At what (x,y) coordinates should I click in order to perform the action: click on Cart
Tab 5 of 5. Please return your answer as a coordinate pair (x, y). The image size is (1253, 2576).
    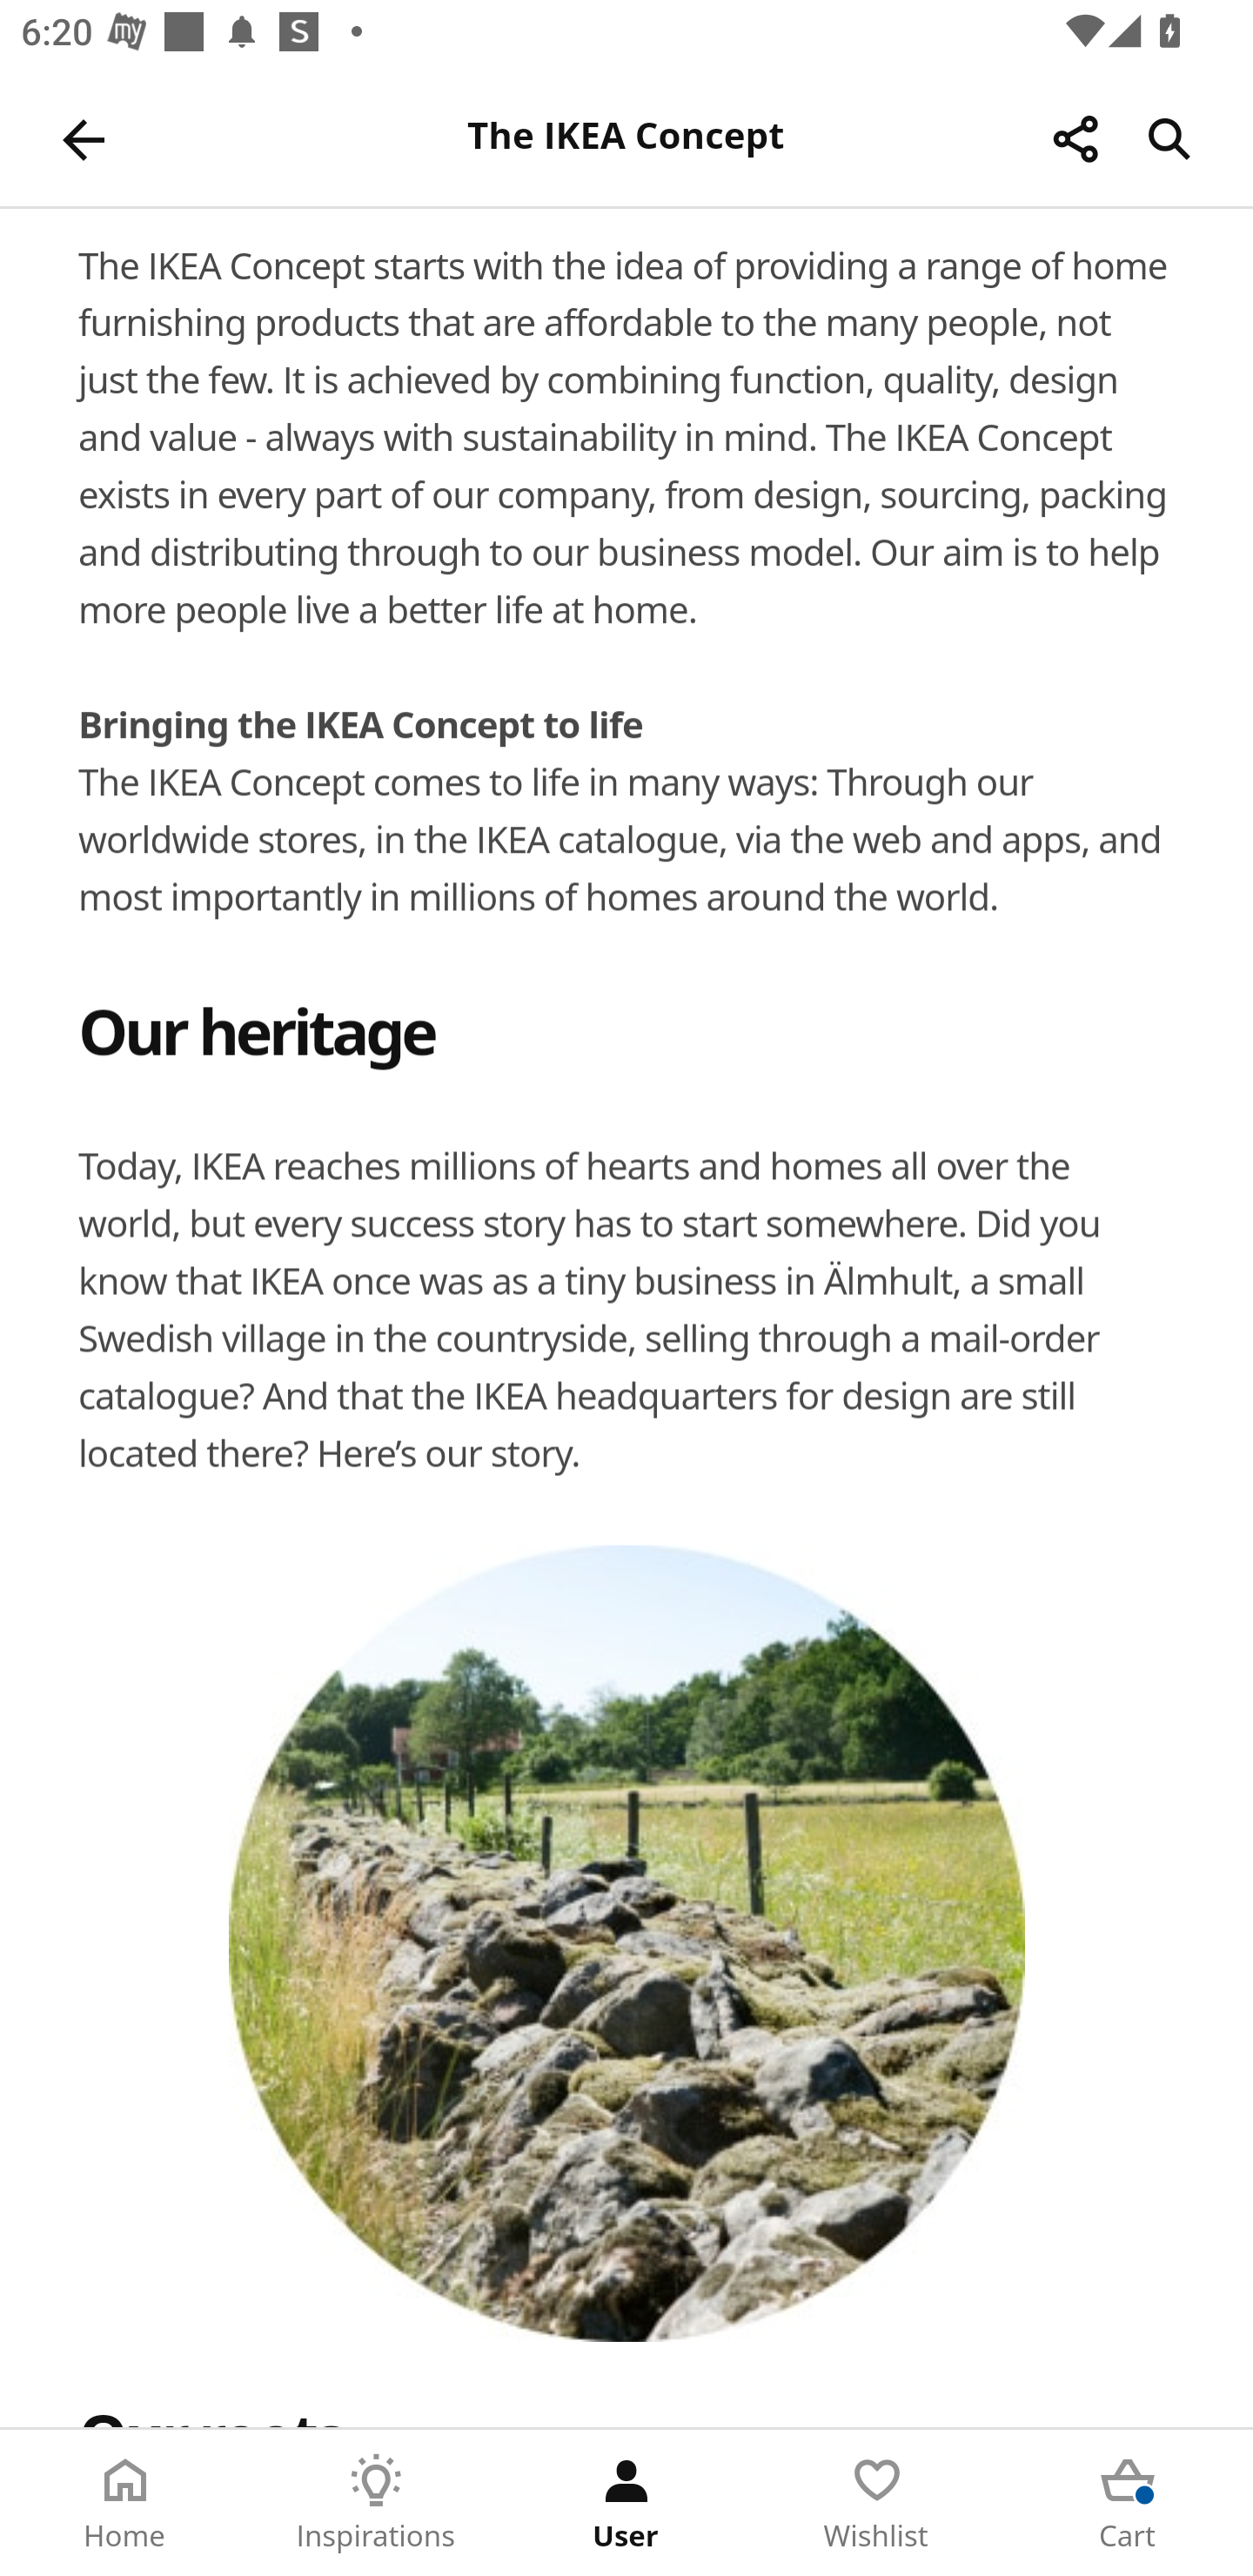
    Looking at the image, I should click on (1128, 2503).